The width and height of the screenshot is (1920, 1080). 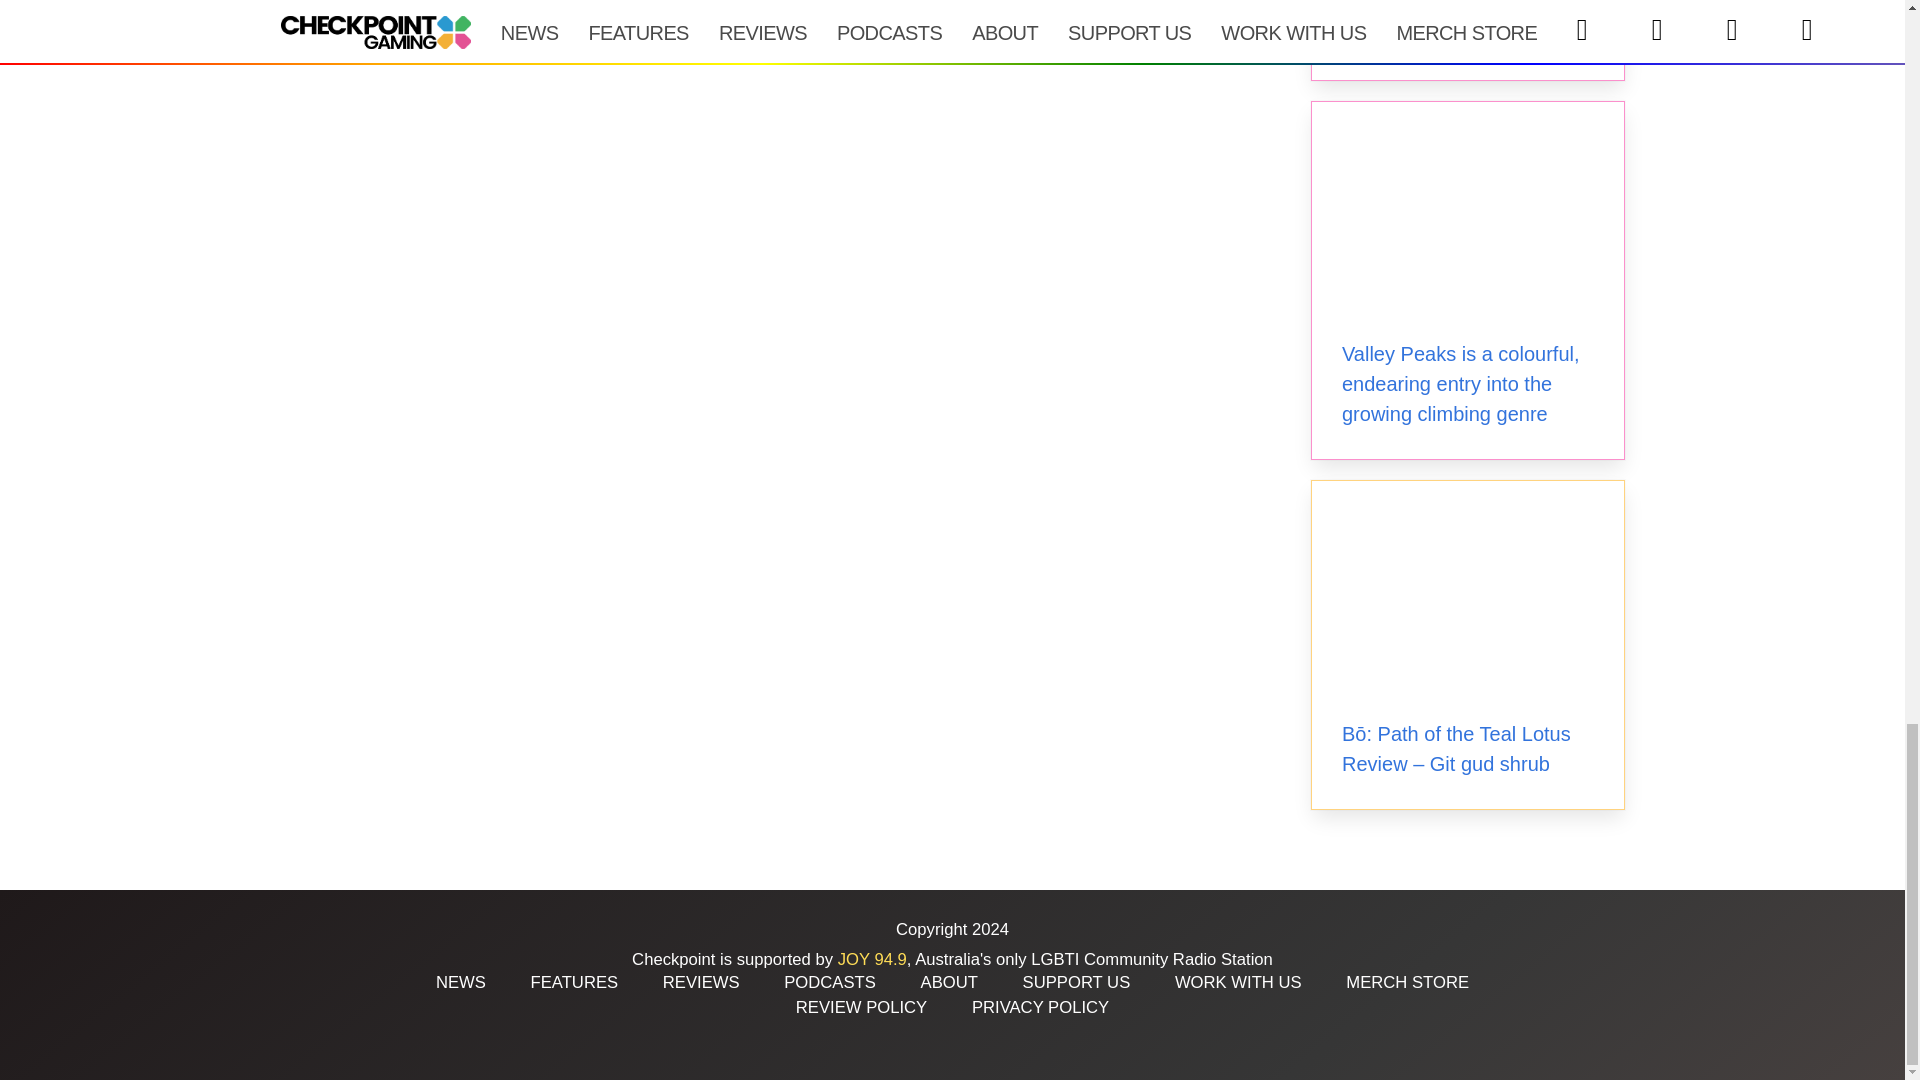 What do you see at coordinates (949, 982) in the screenshot?
I see `ABOUT` at bounding box center [949, 982].